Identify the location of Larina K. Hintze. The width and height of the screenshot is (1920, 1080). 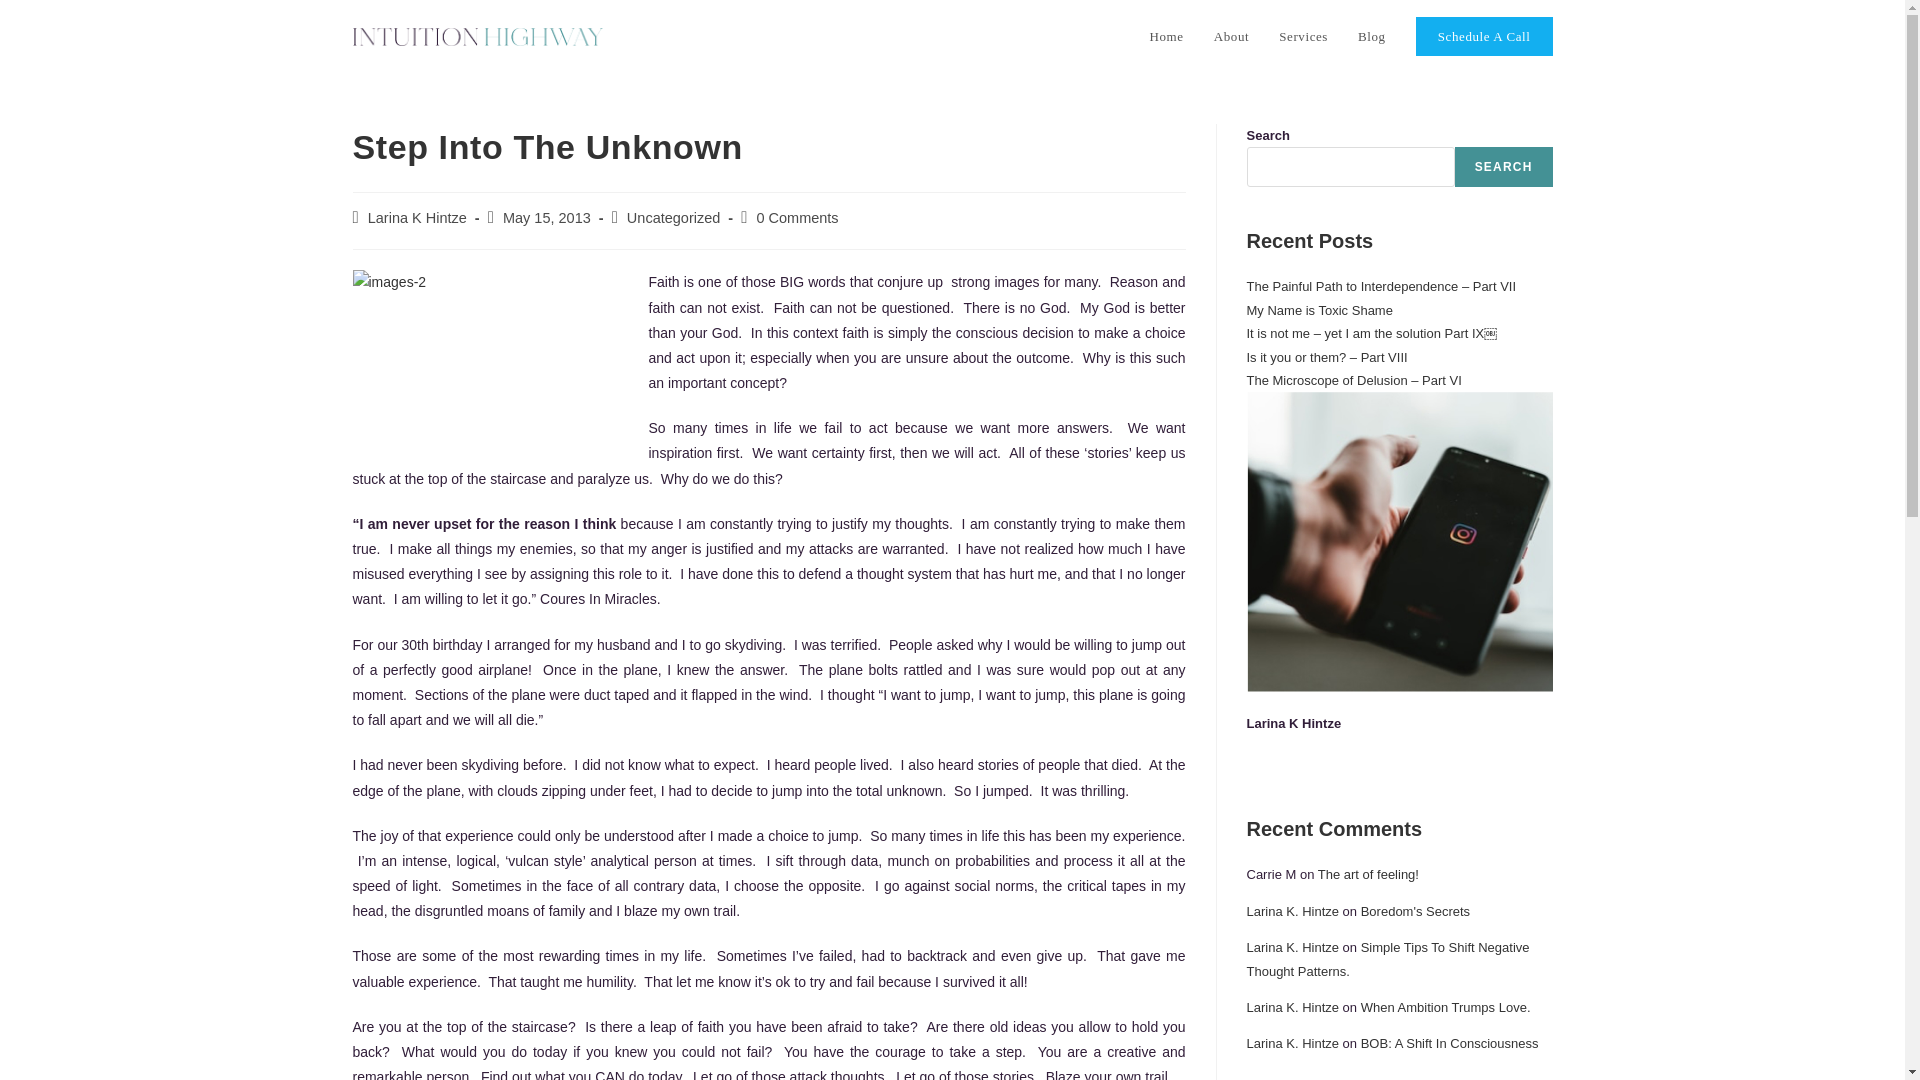
(1292, 1008).